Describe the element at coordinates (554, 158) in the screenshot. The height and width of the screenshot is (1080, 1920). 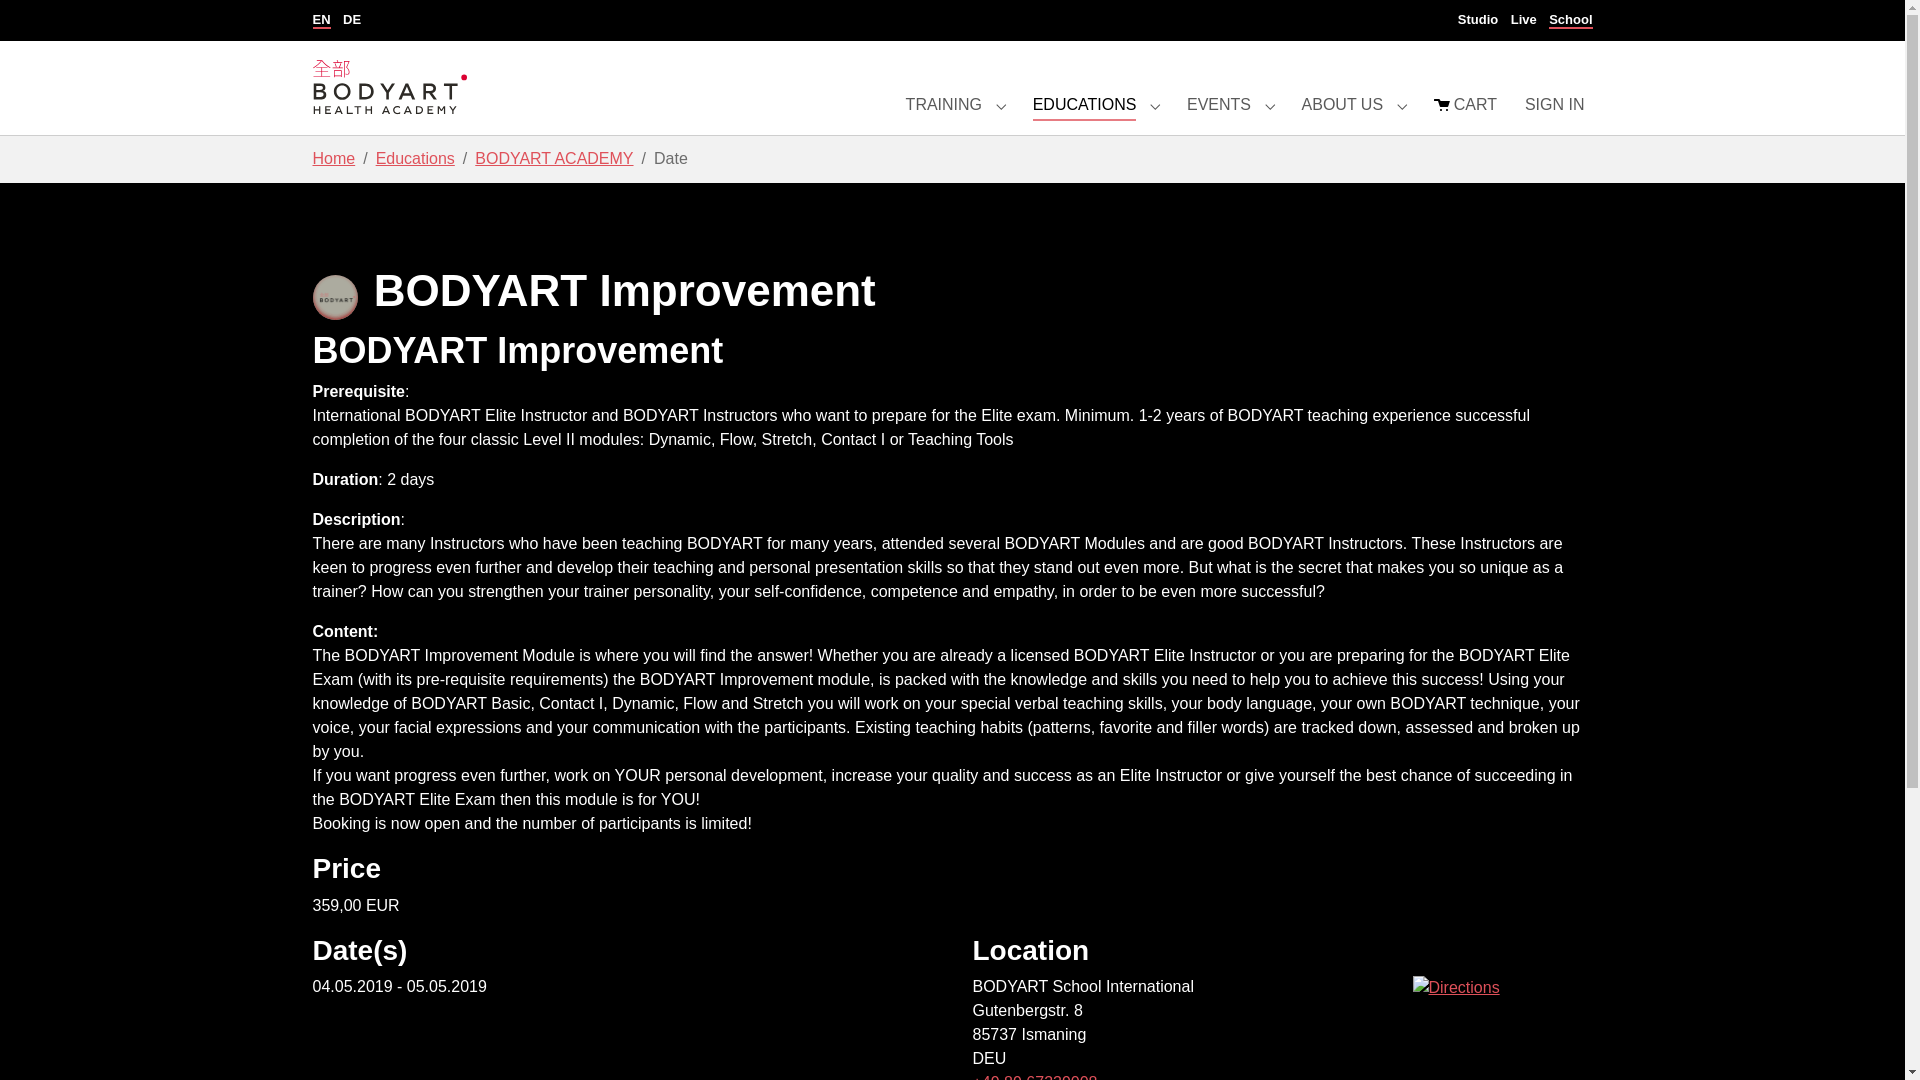
I see `BODYART ACADEMY` at that location.